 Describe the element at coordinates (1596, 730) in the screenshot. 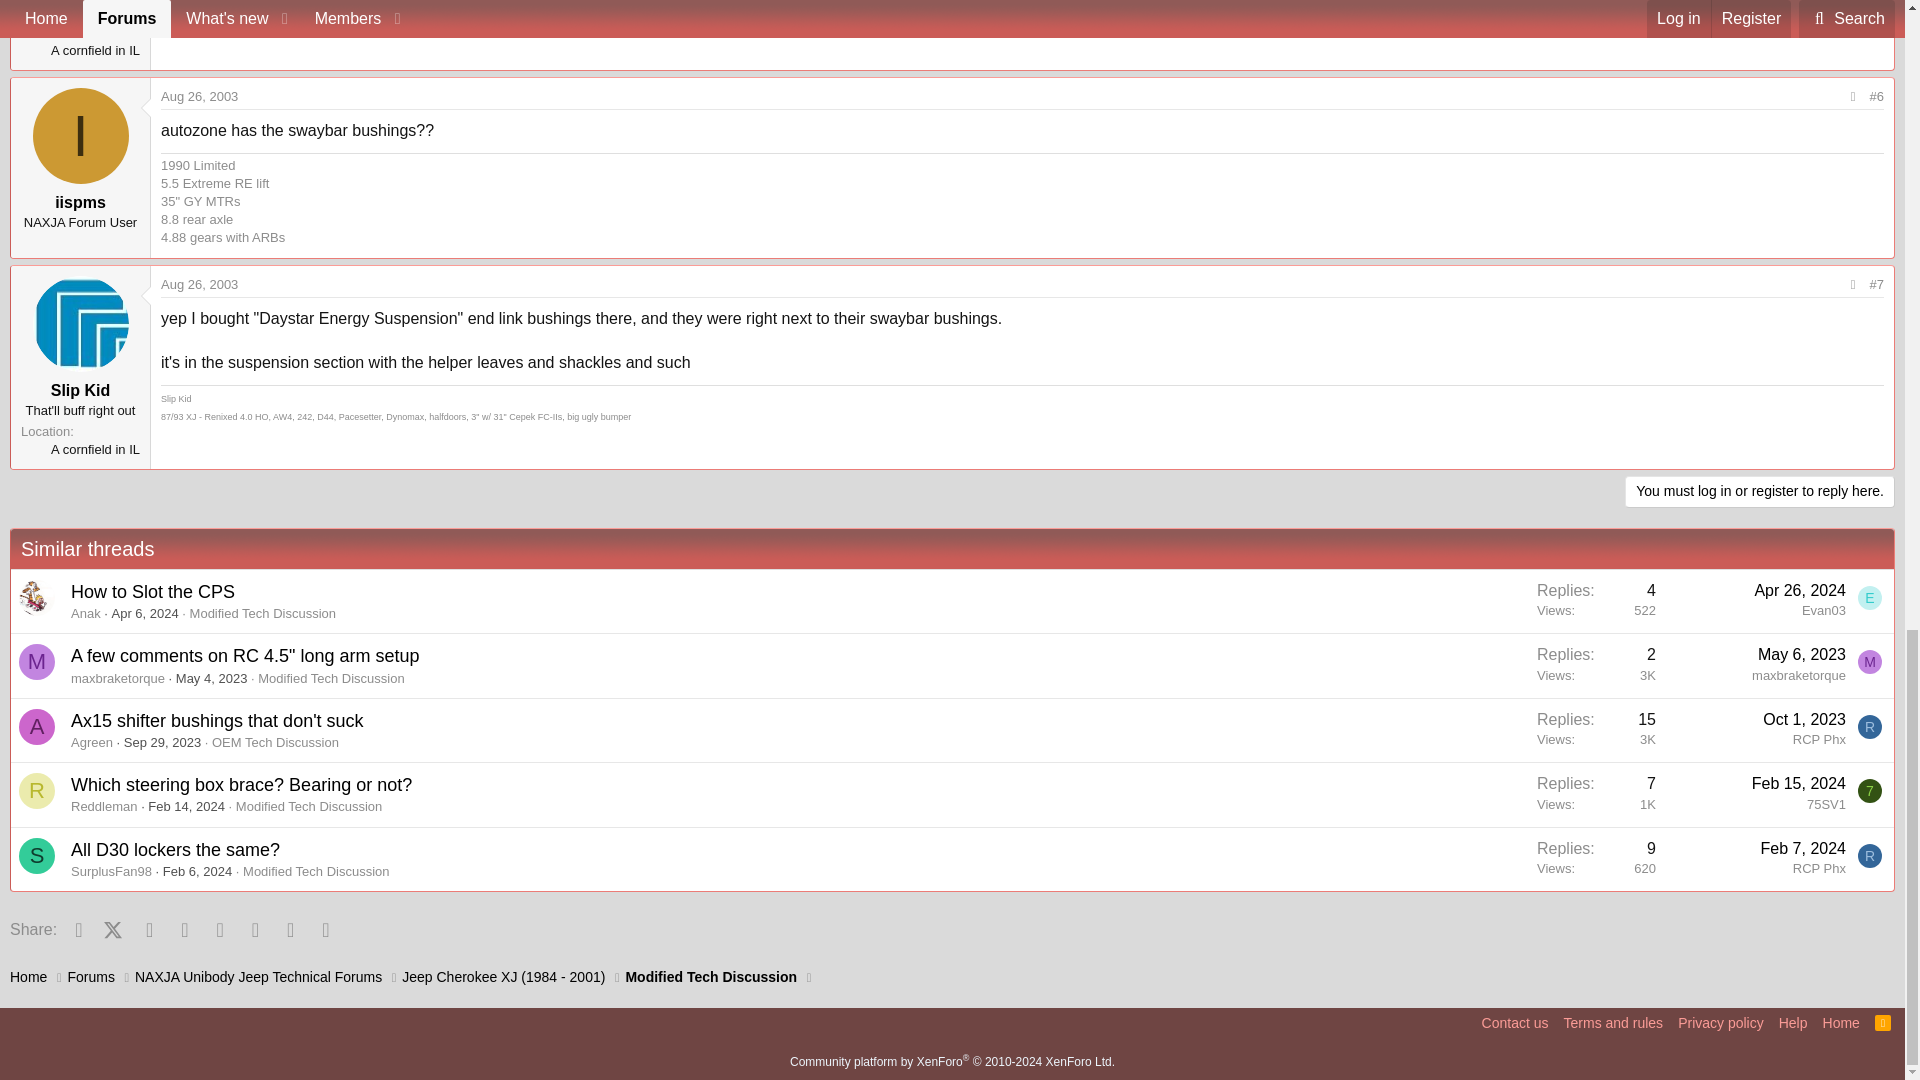

I see `First message reaction score: 0` at that location.